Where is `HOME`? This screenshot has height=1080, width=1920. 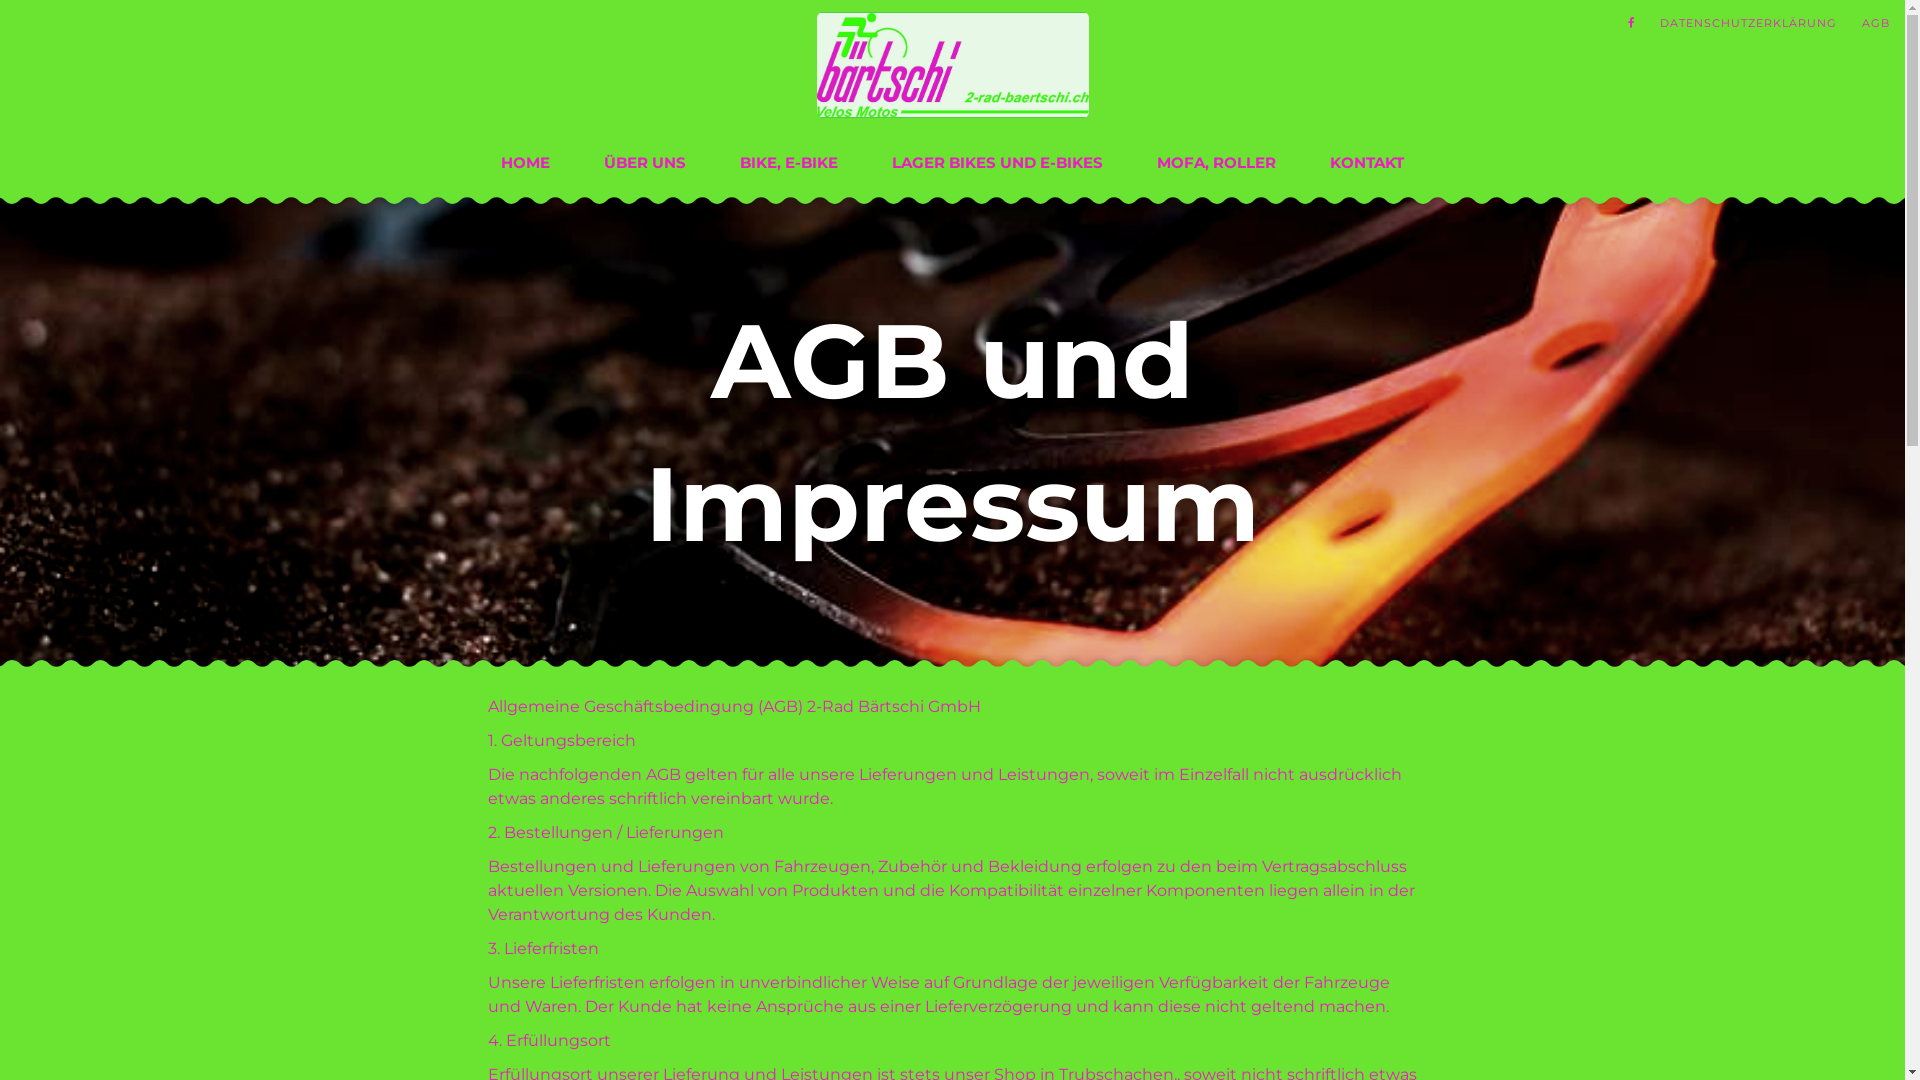 HOME is located at coordinates (526, 162).